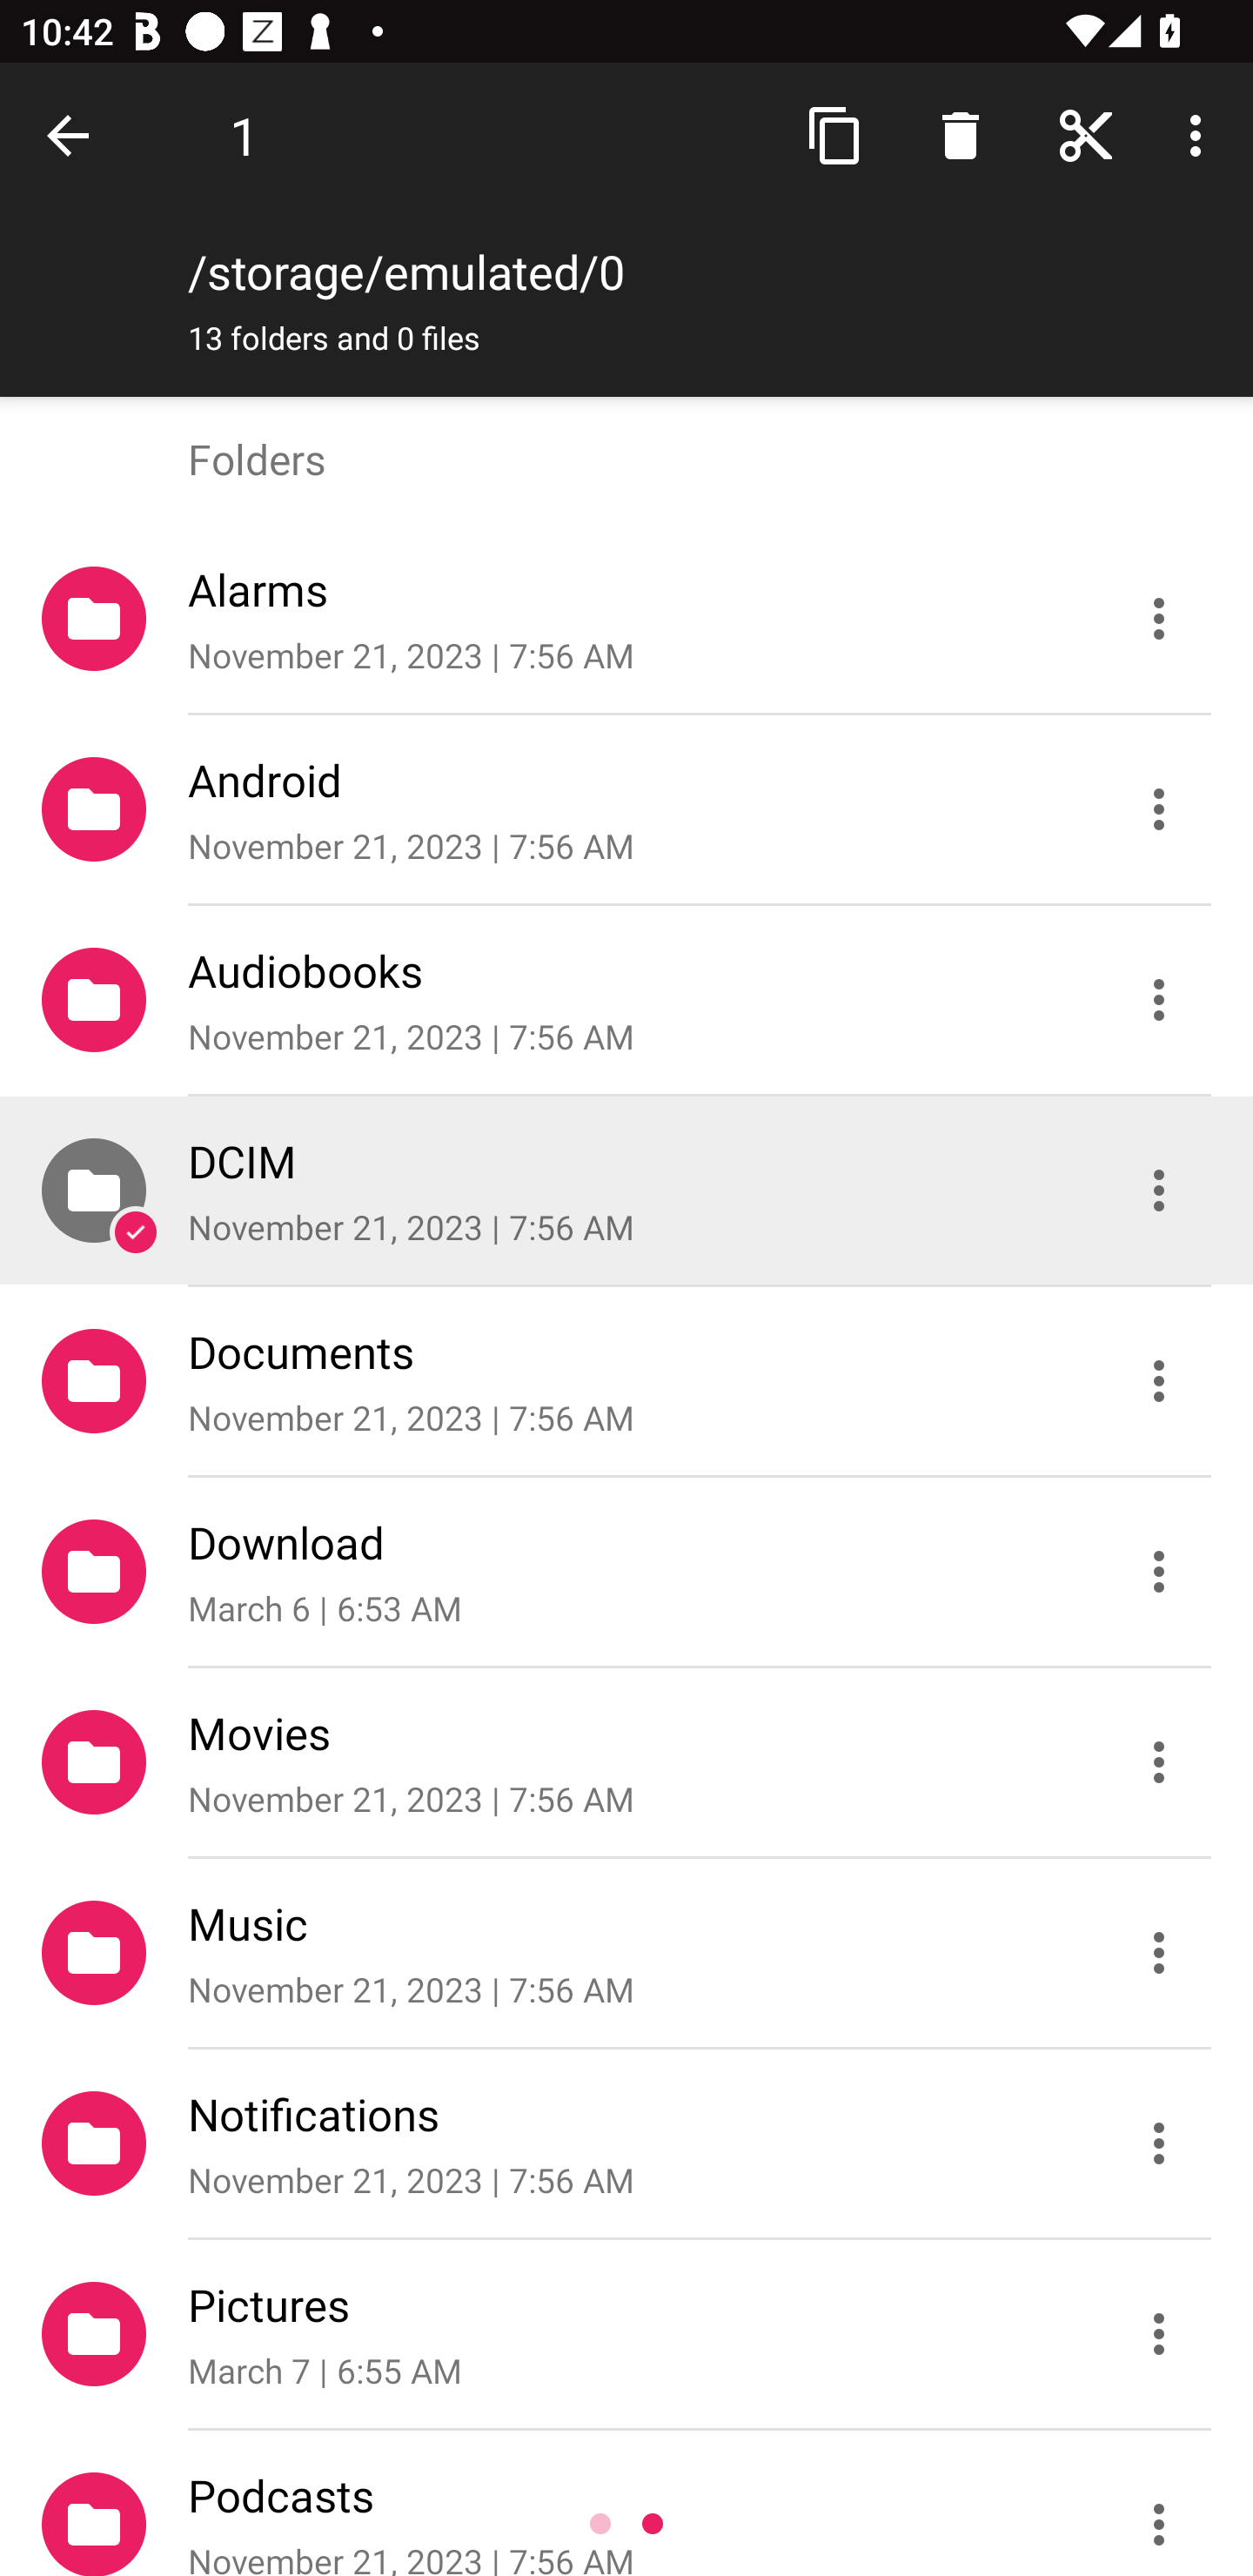 Image resolution: width=1253 pixels, height=2576 pixels. Describe the element at coordinates (626, 1573) in the screenshot. I see `Download March 6 | 6:53 AM` at that location.